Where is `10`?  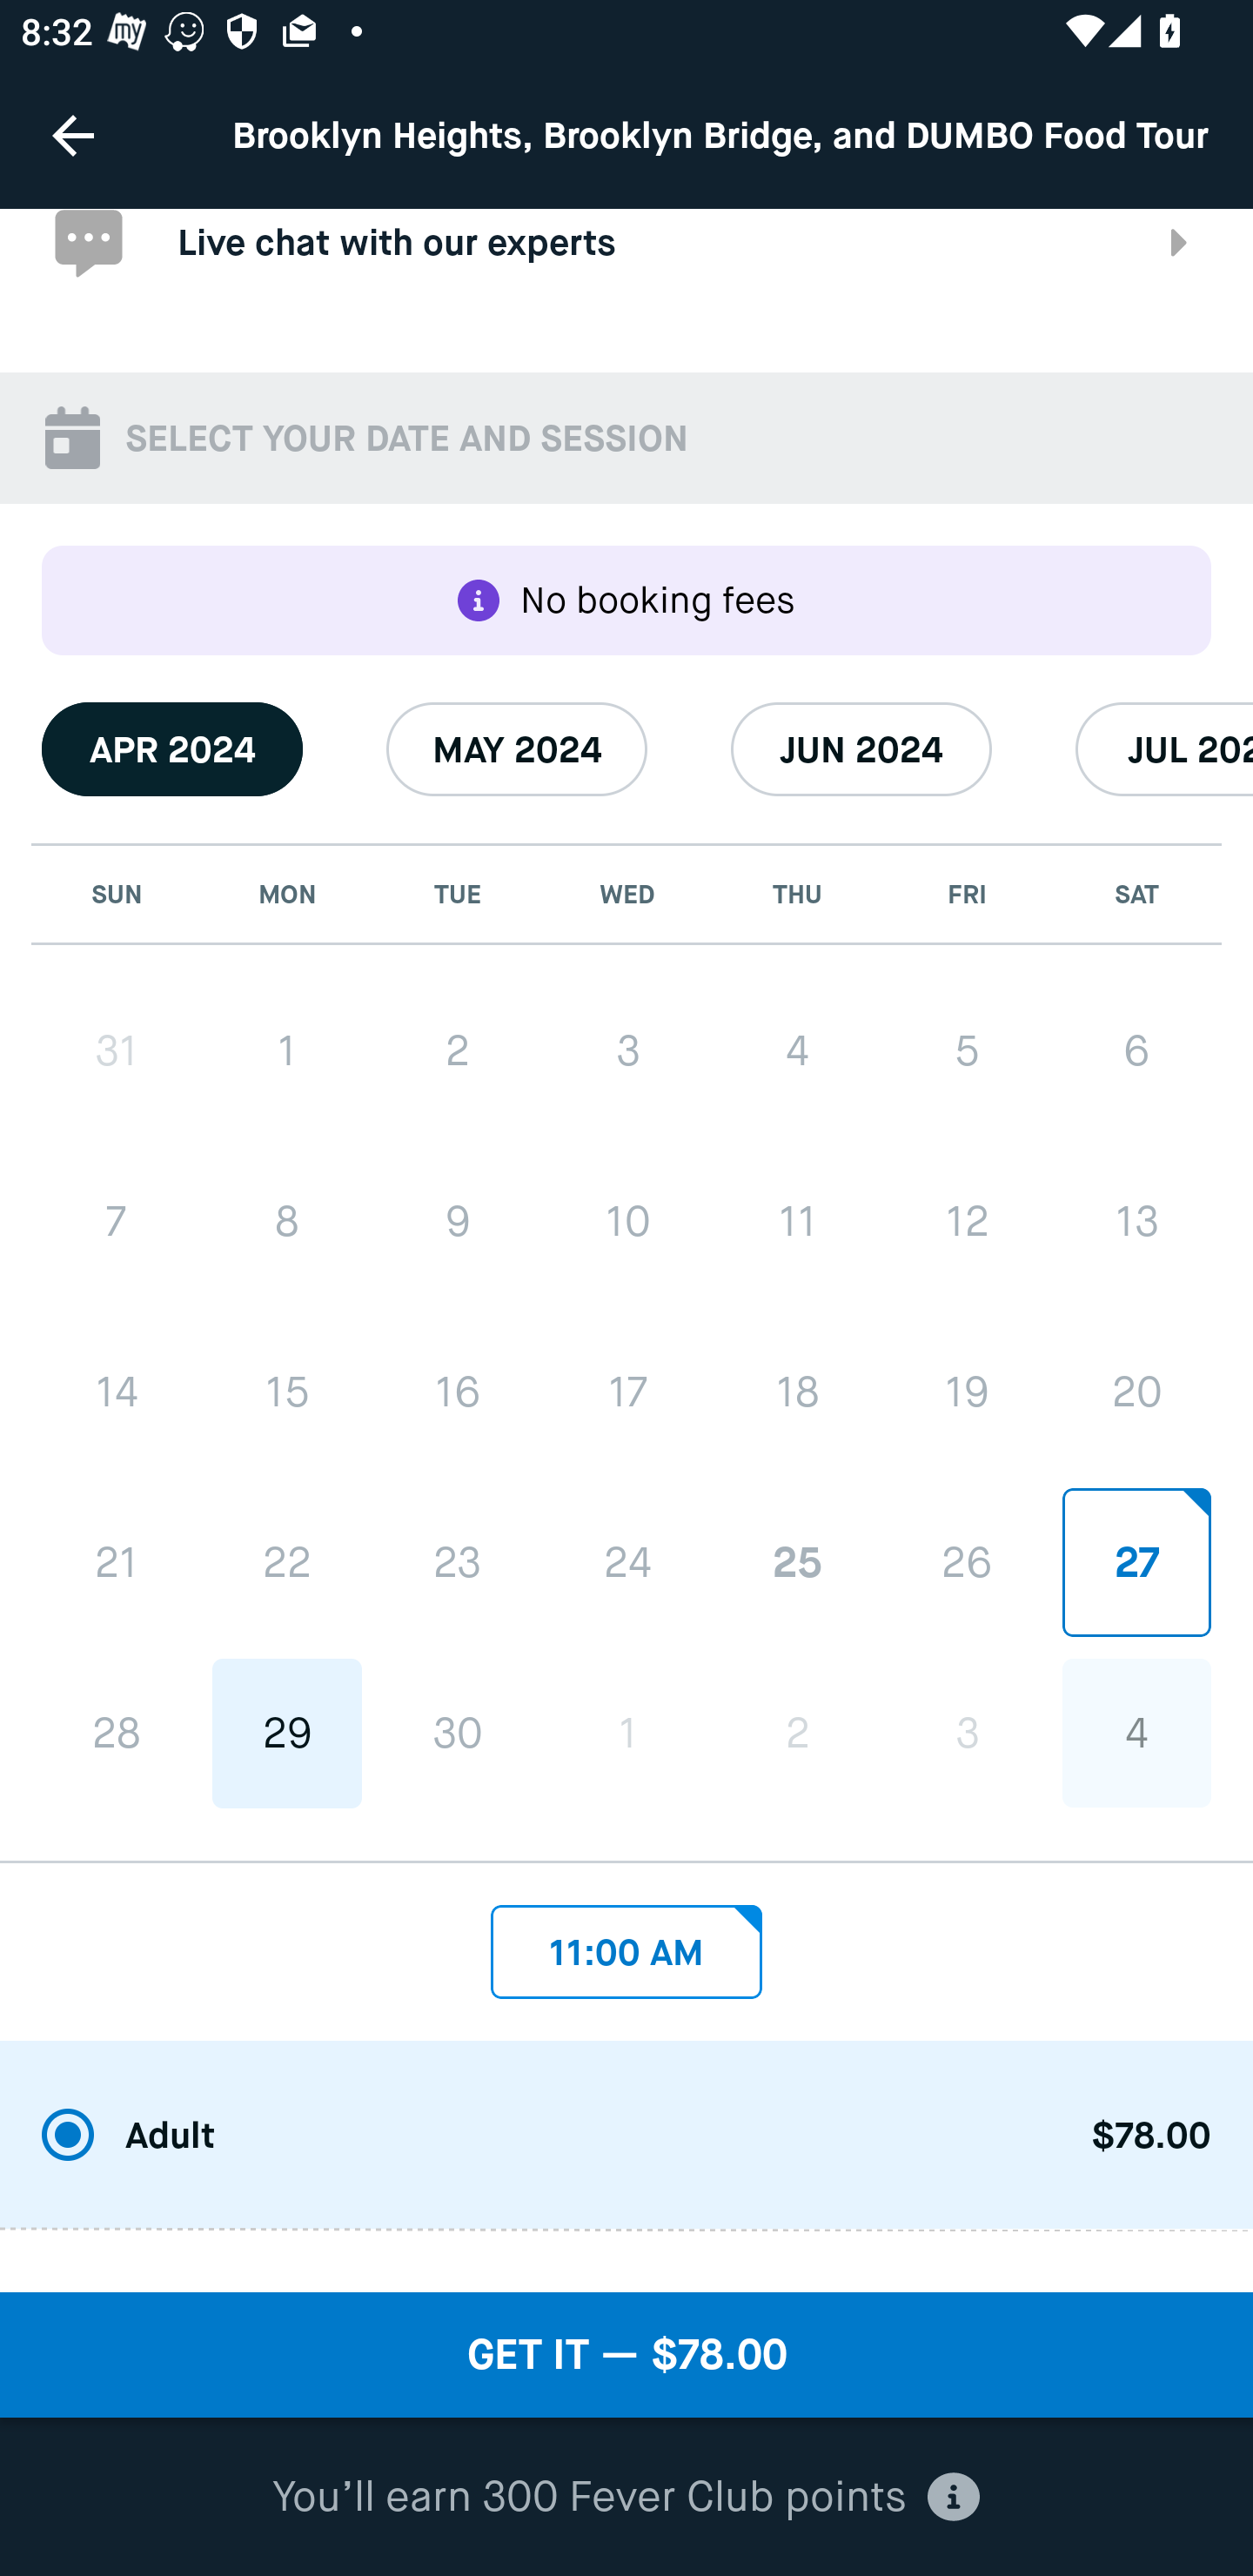
10 is located at coordinates (627, 1220).